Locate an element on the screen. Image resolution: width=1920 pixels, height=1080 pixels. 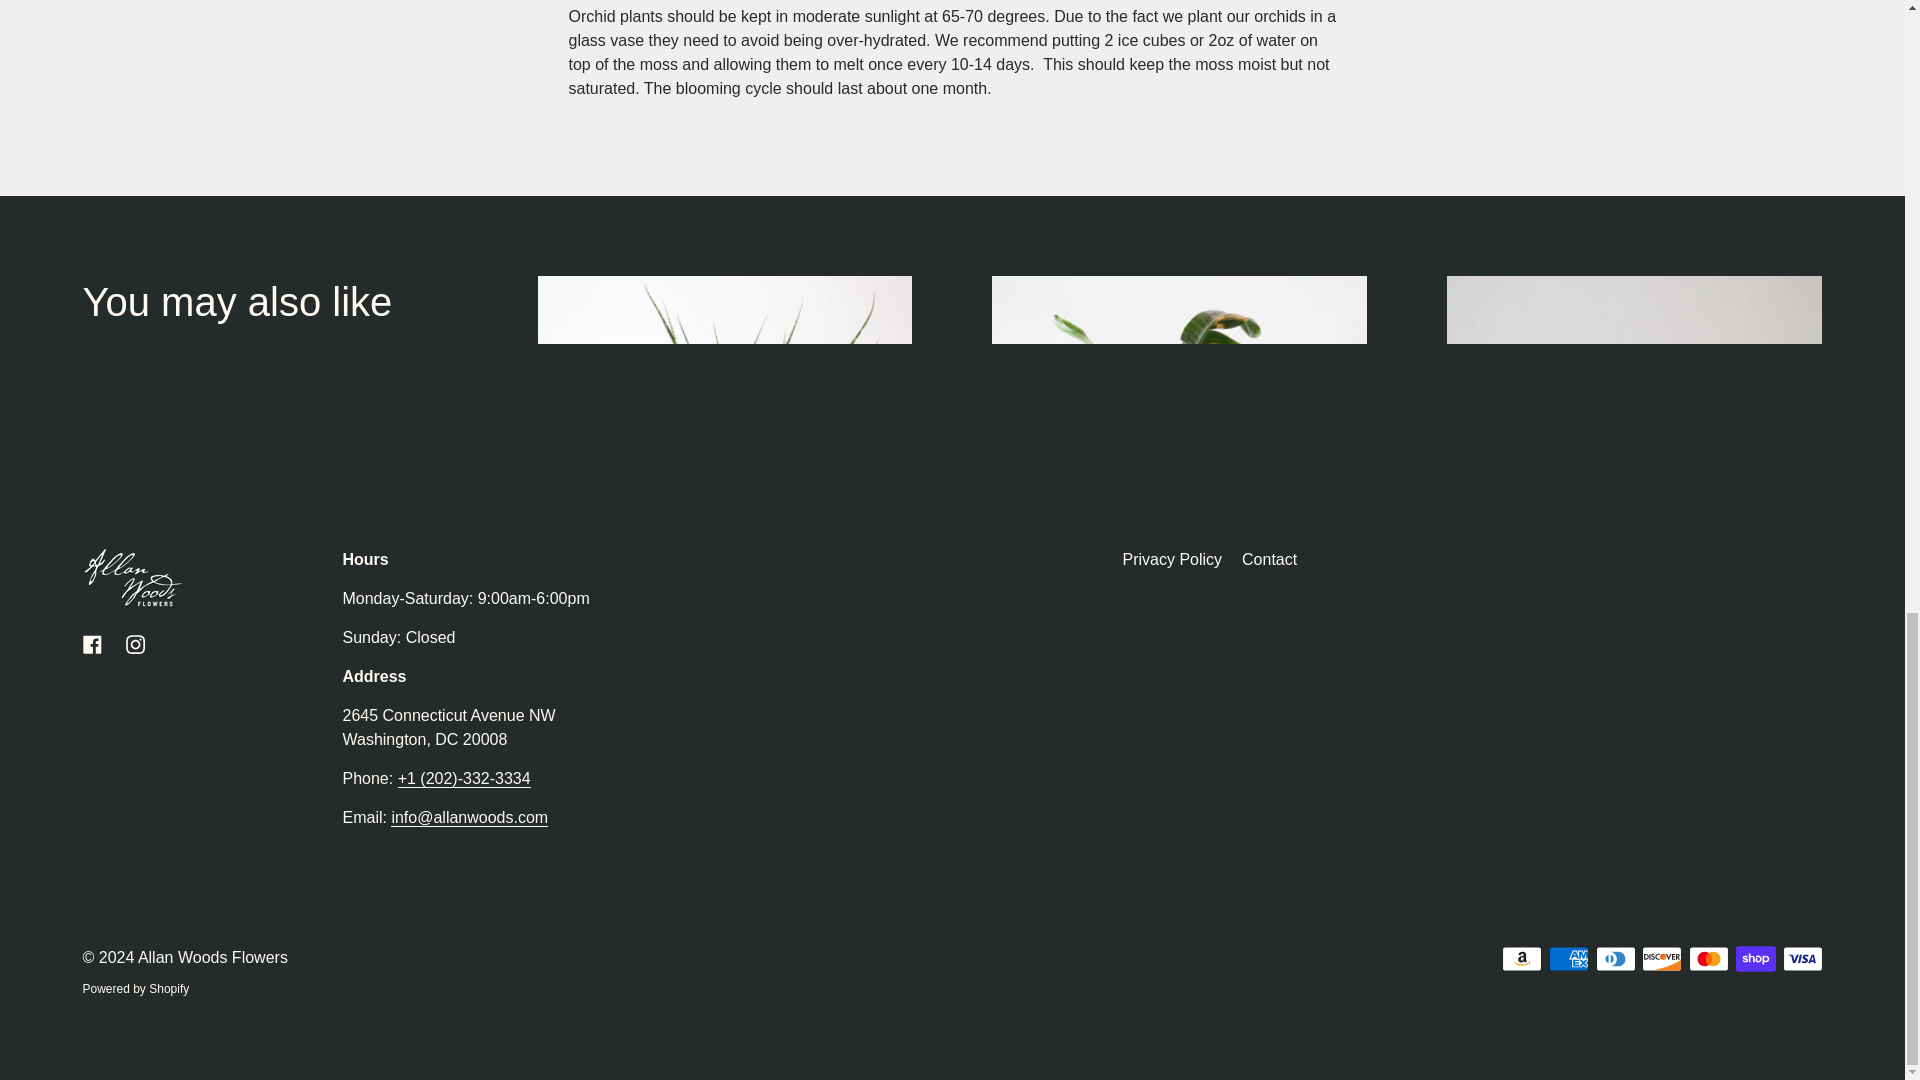
Visa is located at coordinates (1802, 959).